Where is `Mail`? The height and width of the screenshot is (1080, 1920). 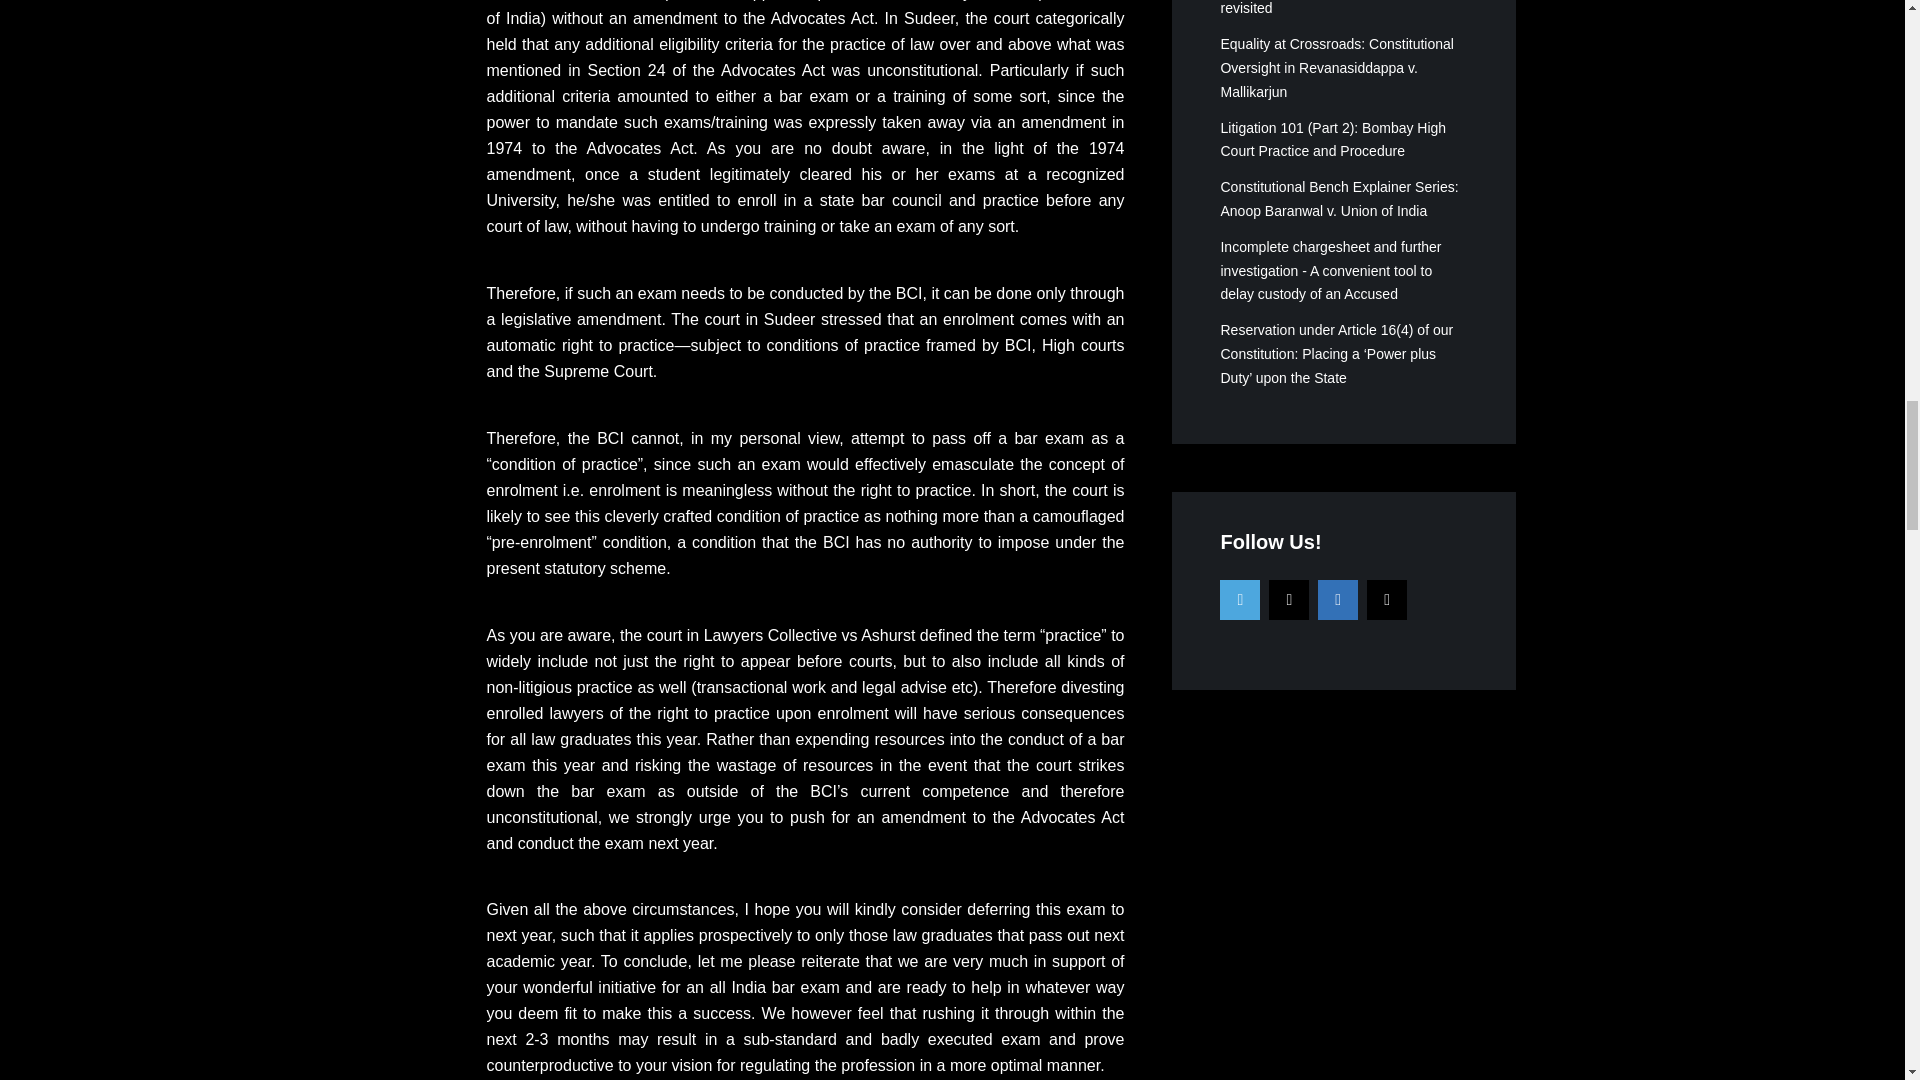 Mail is located at coordinates (1387, 599).